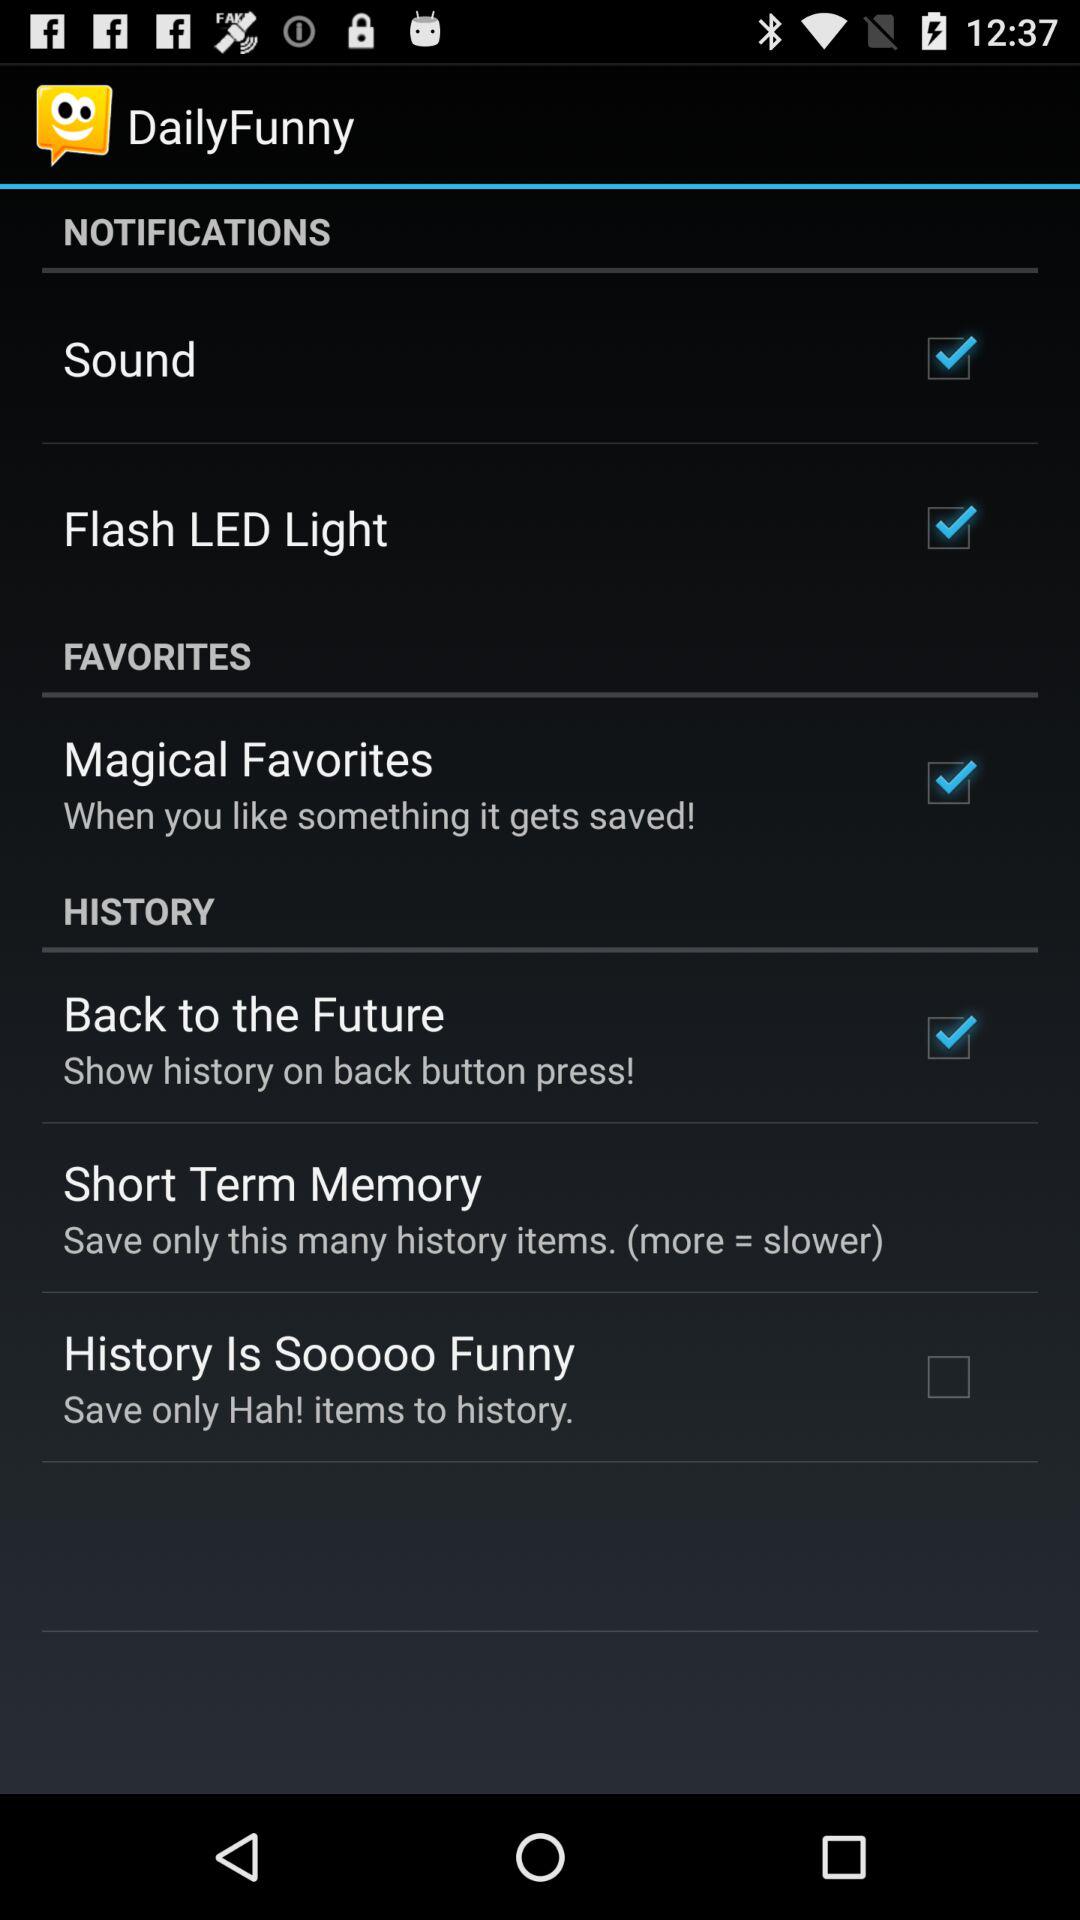  Describe the element at coordinates (319, 1352) in the screenshot. I see `tap app above the save only hah app` at that location.